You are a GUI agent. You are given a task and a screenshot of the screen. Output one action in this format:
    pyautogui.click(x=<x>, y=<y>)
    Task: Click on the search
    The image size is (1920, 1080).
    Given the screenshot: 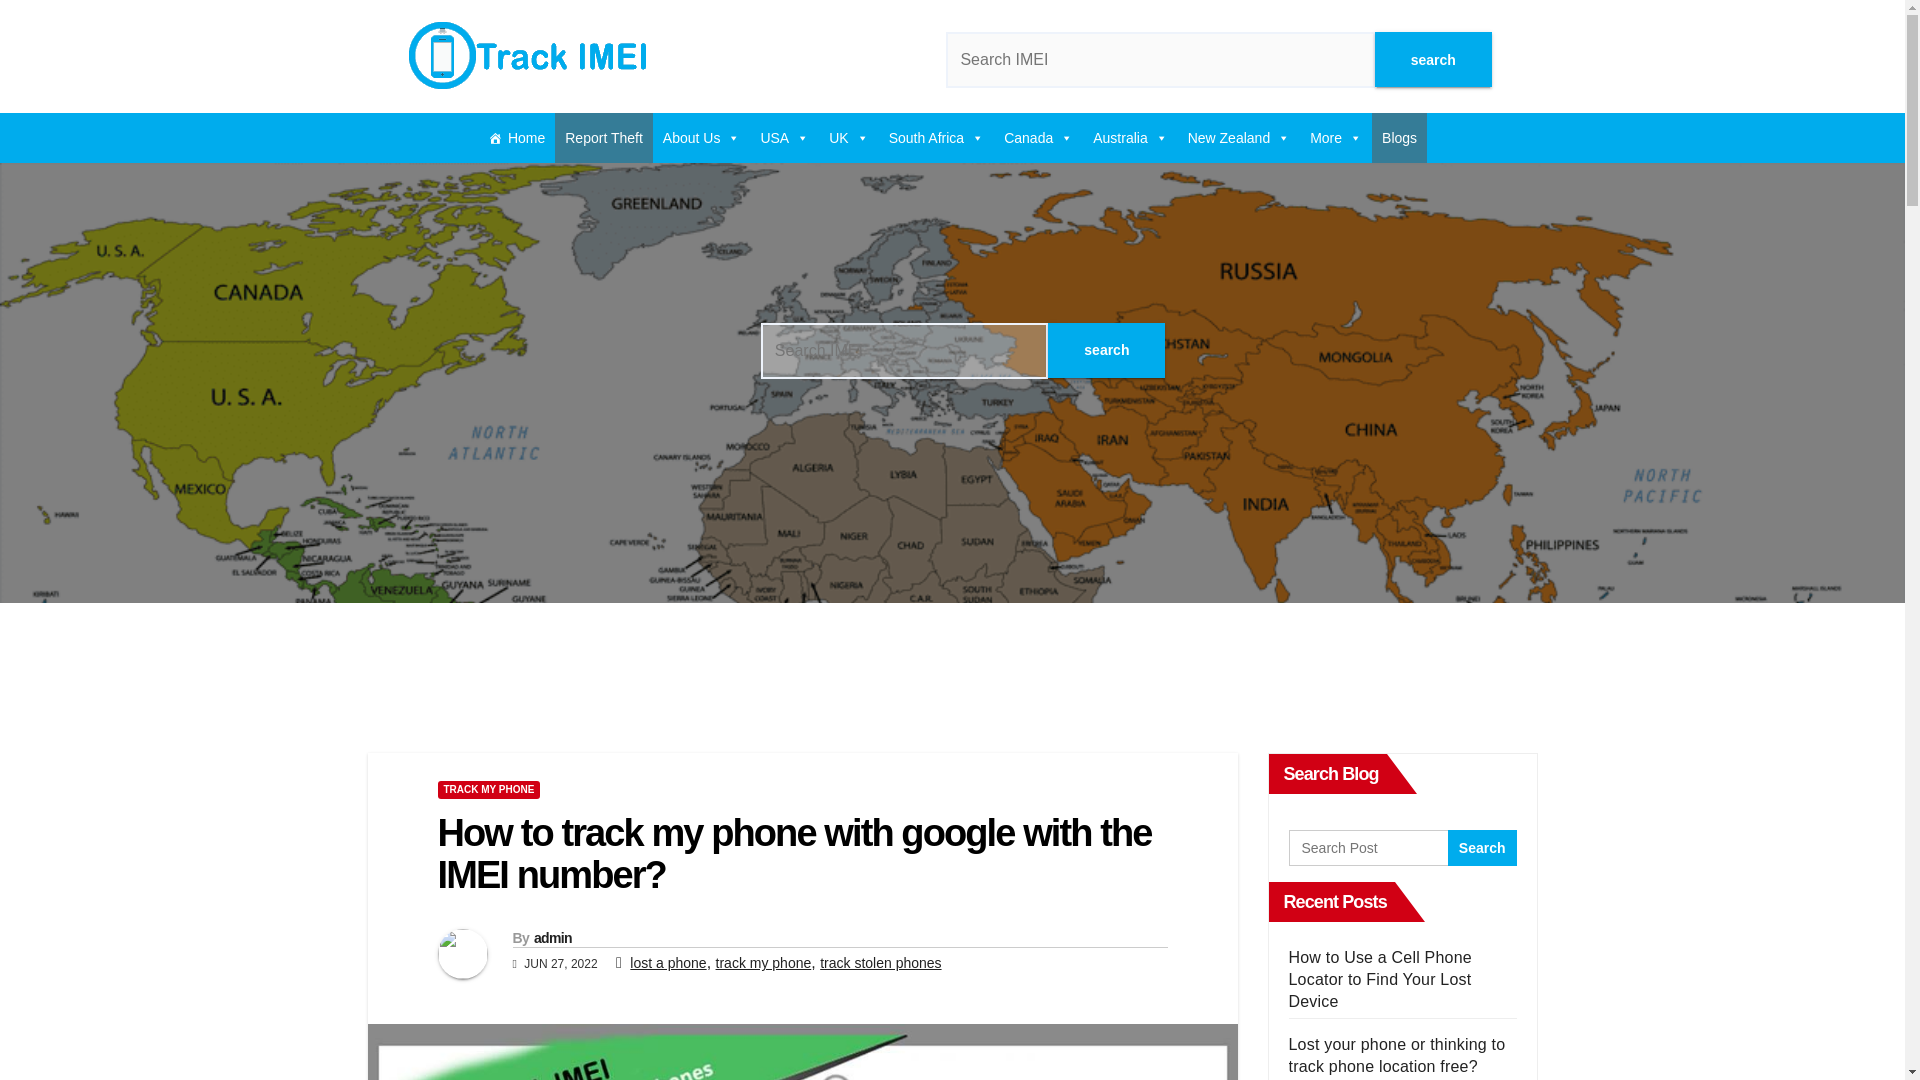 What is the action you would take?
    pyautogui.click(x=1432, y=60)
    